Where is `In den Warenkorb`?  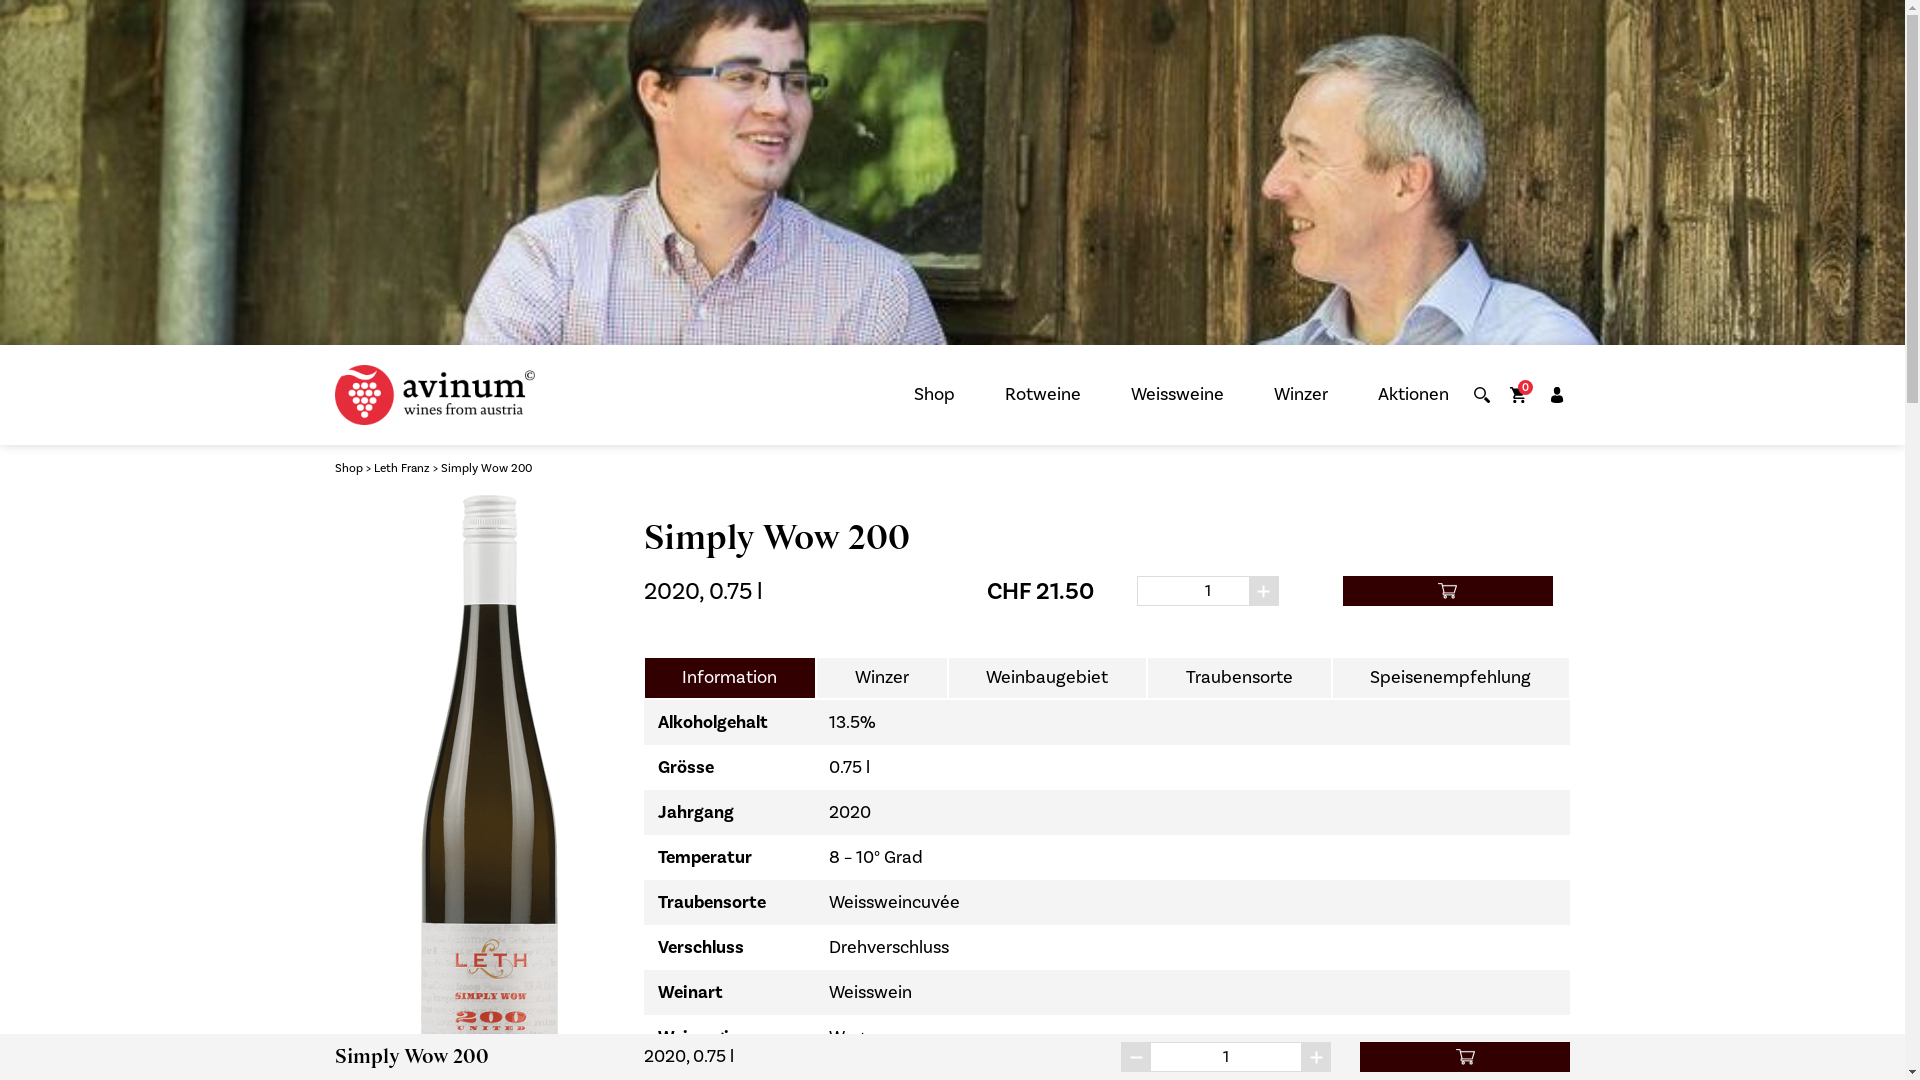 In den Warenkorb is located at coordinates (1448, 591).